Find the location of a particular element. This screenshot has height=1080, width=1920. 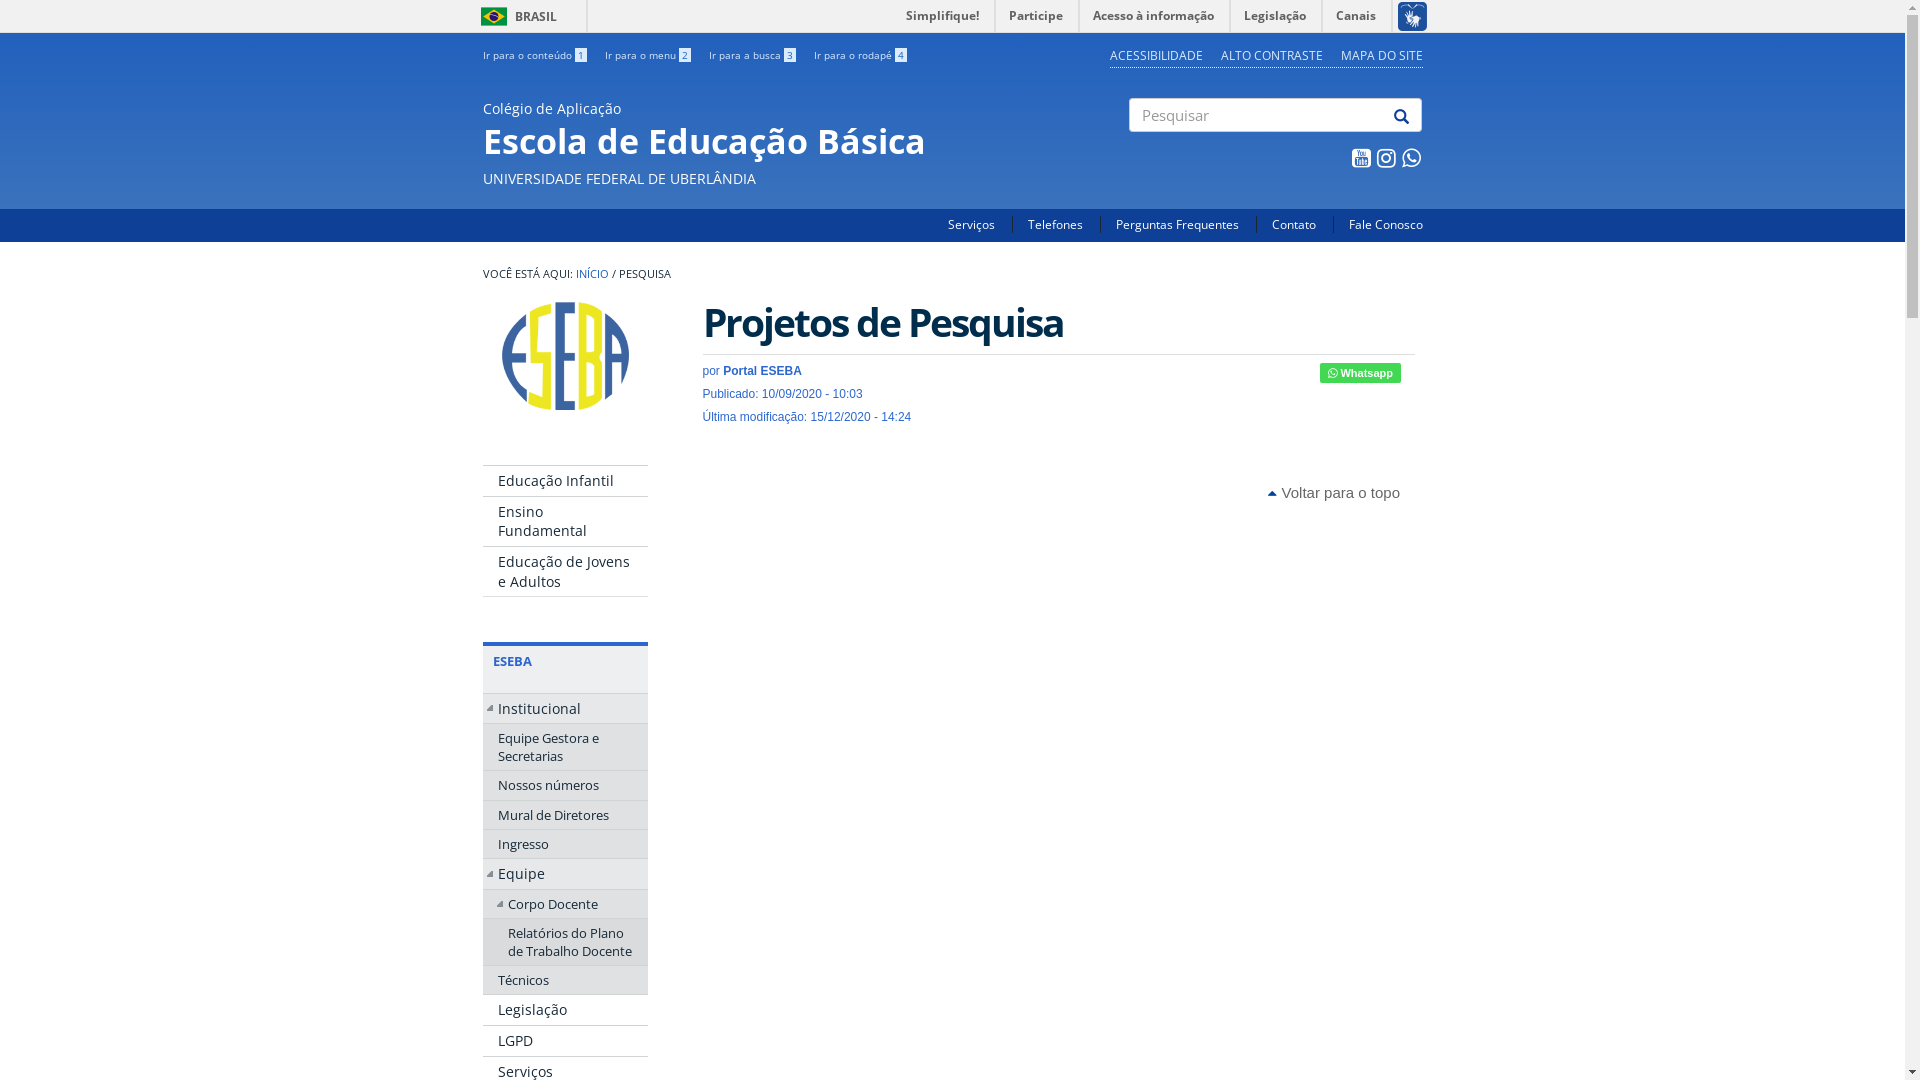

Pesquisar is located at coordinates (1130, 149).